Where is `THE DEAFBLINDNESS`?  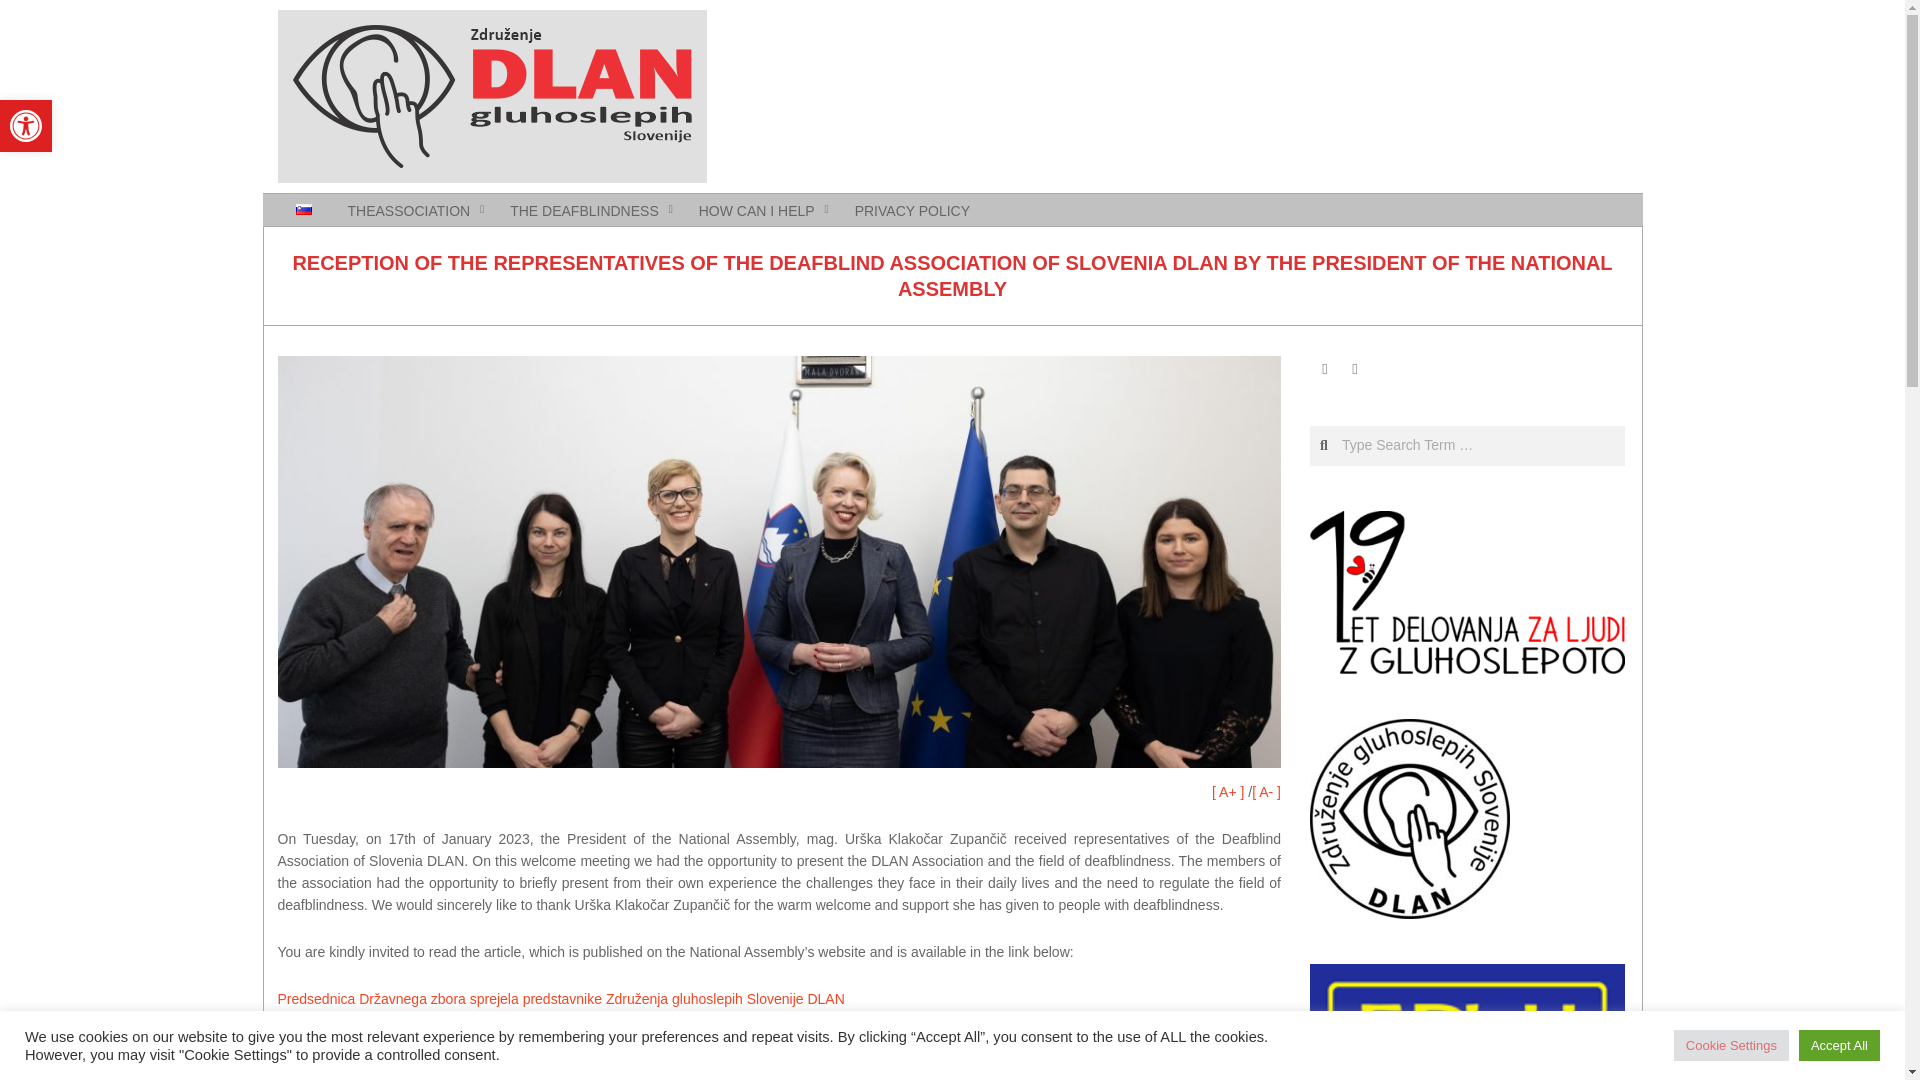
THE DEAFBLINDNESS is located at coordinates (586, 210).